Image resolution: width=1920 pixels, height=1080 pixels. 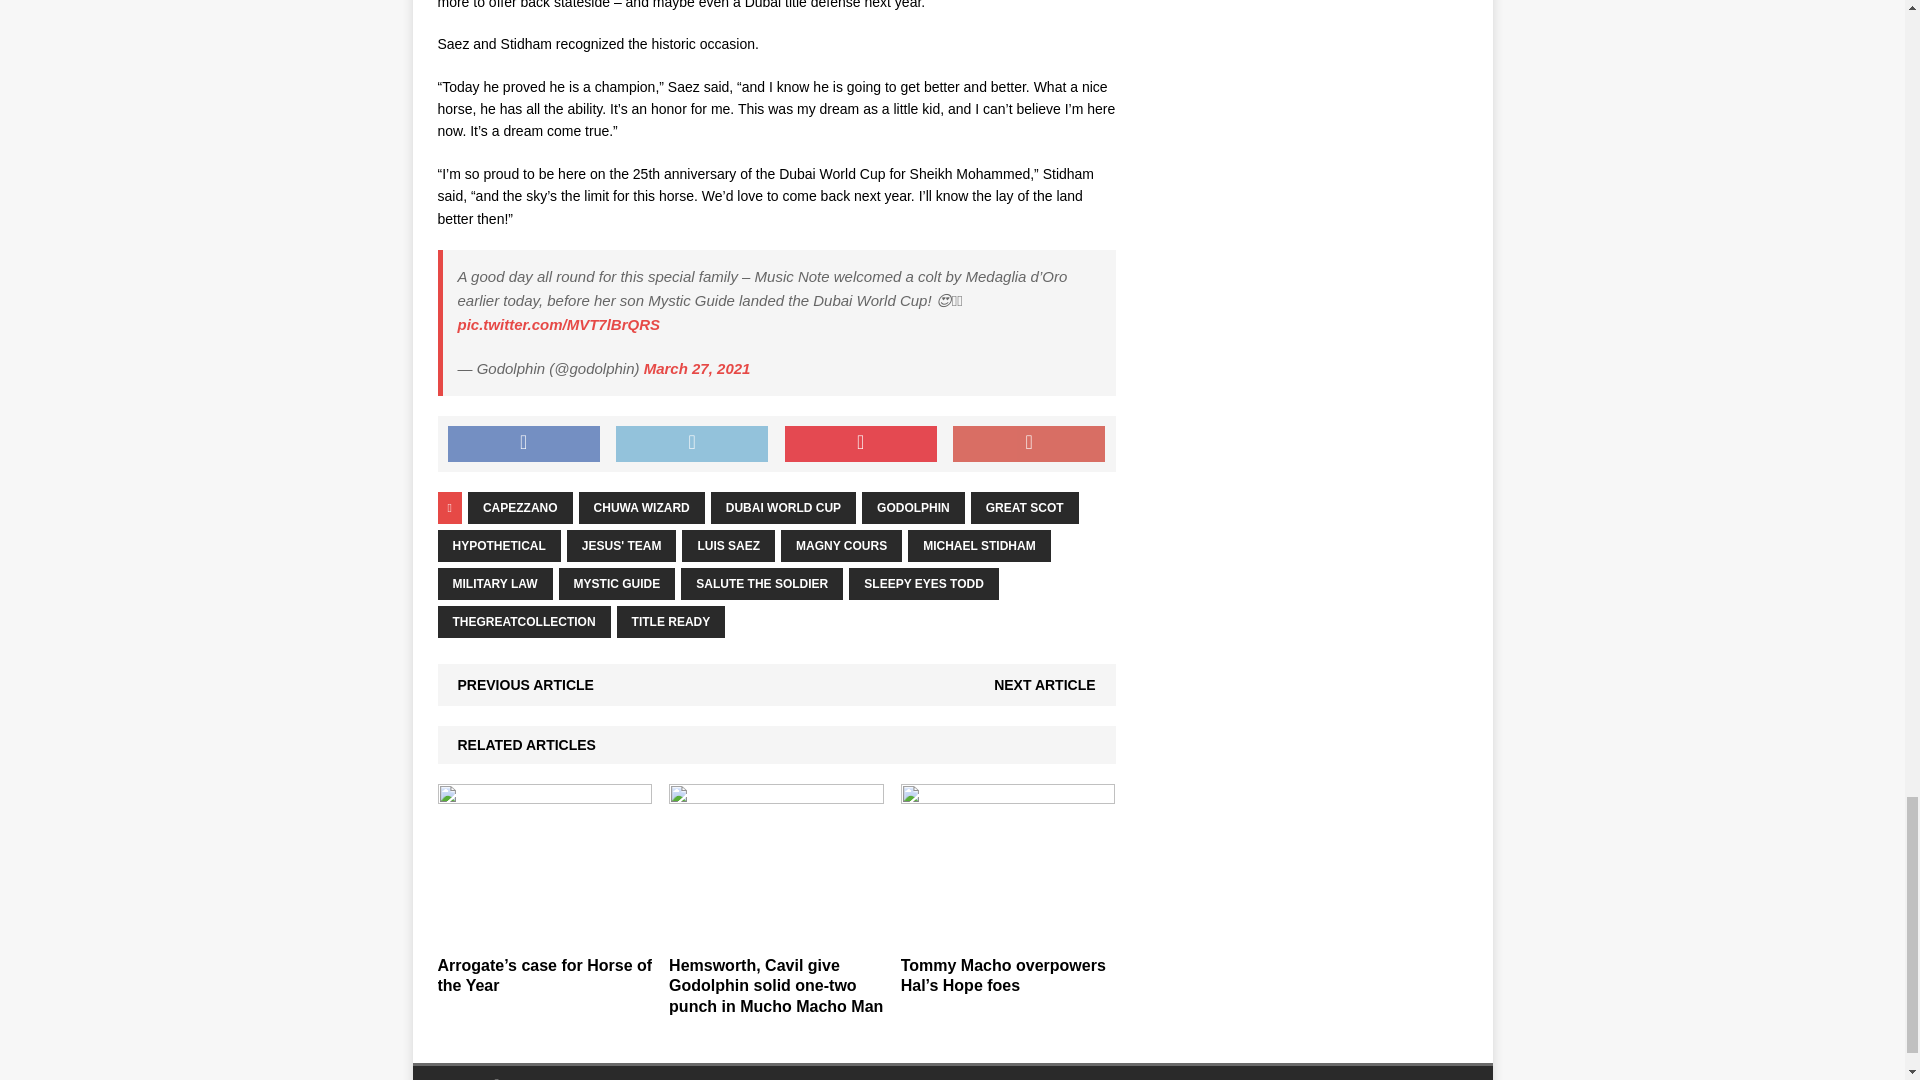 I want to click on Tweet This Post, so click(x=692, y=444).